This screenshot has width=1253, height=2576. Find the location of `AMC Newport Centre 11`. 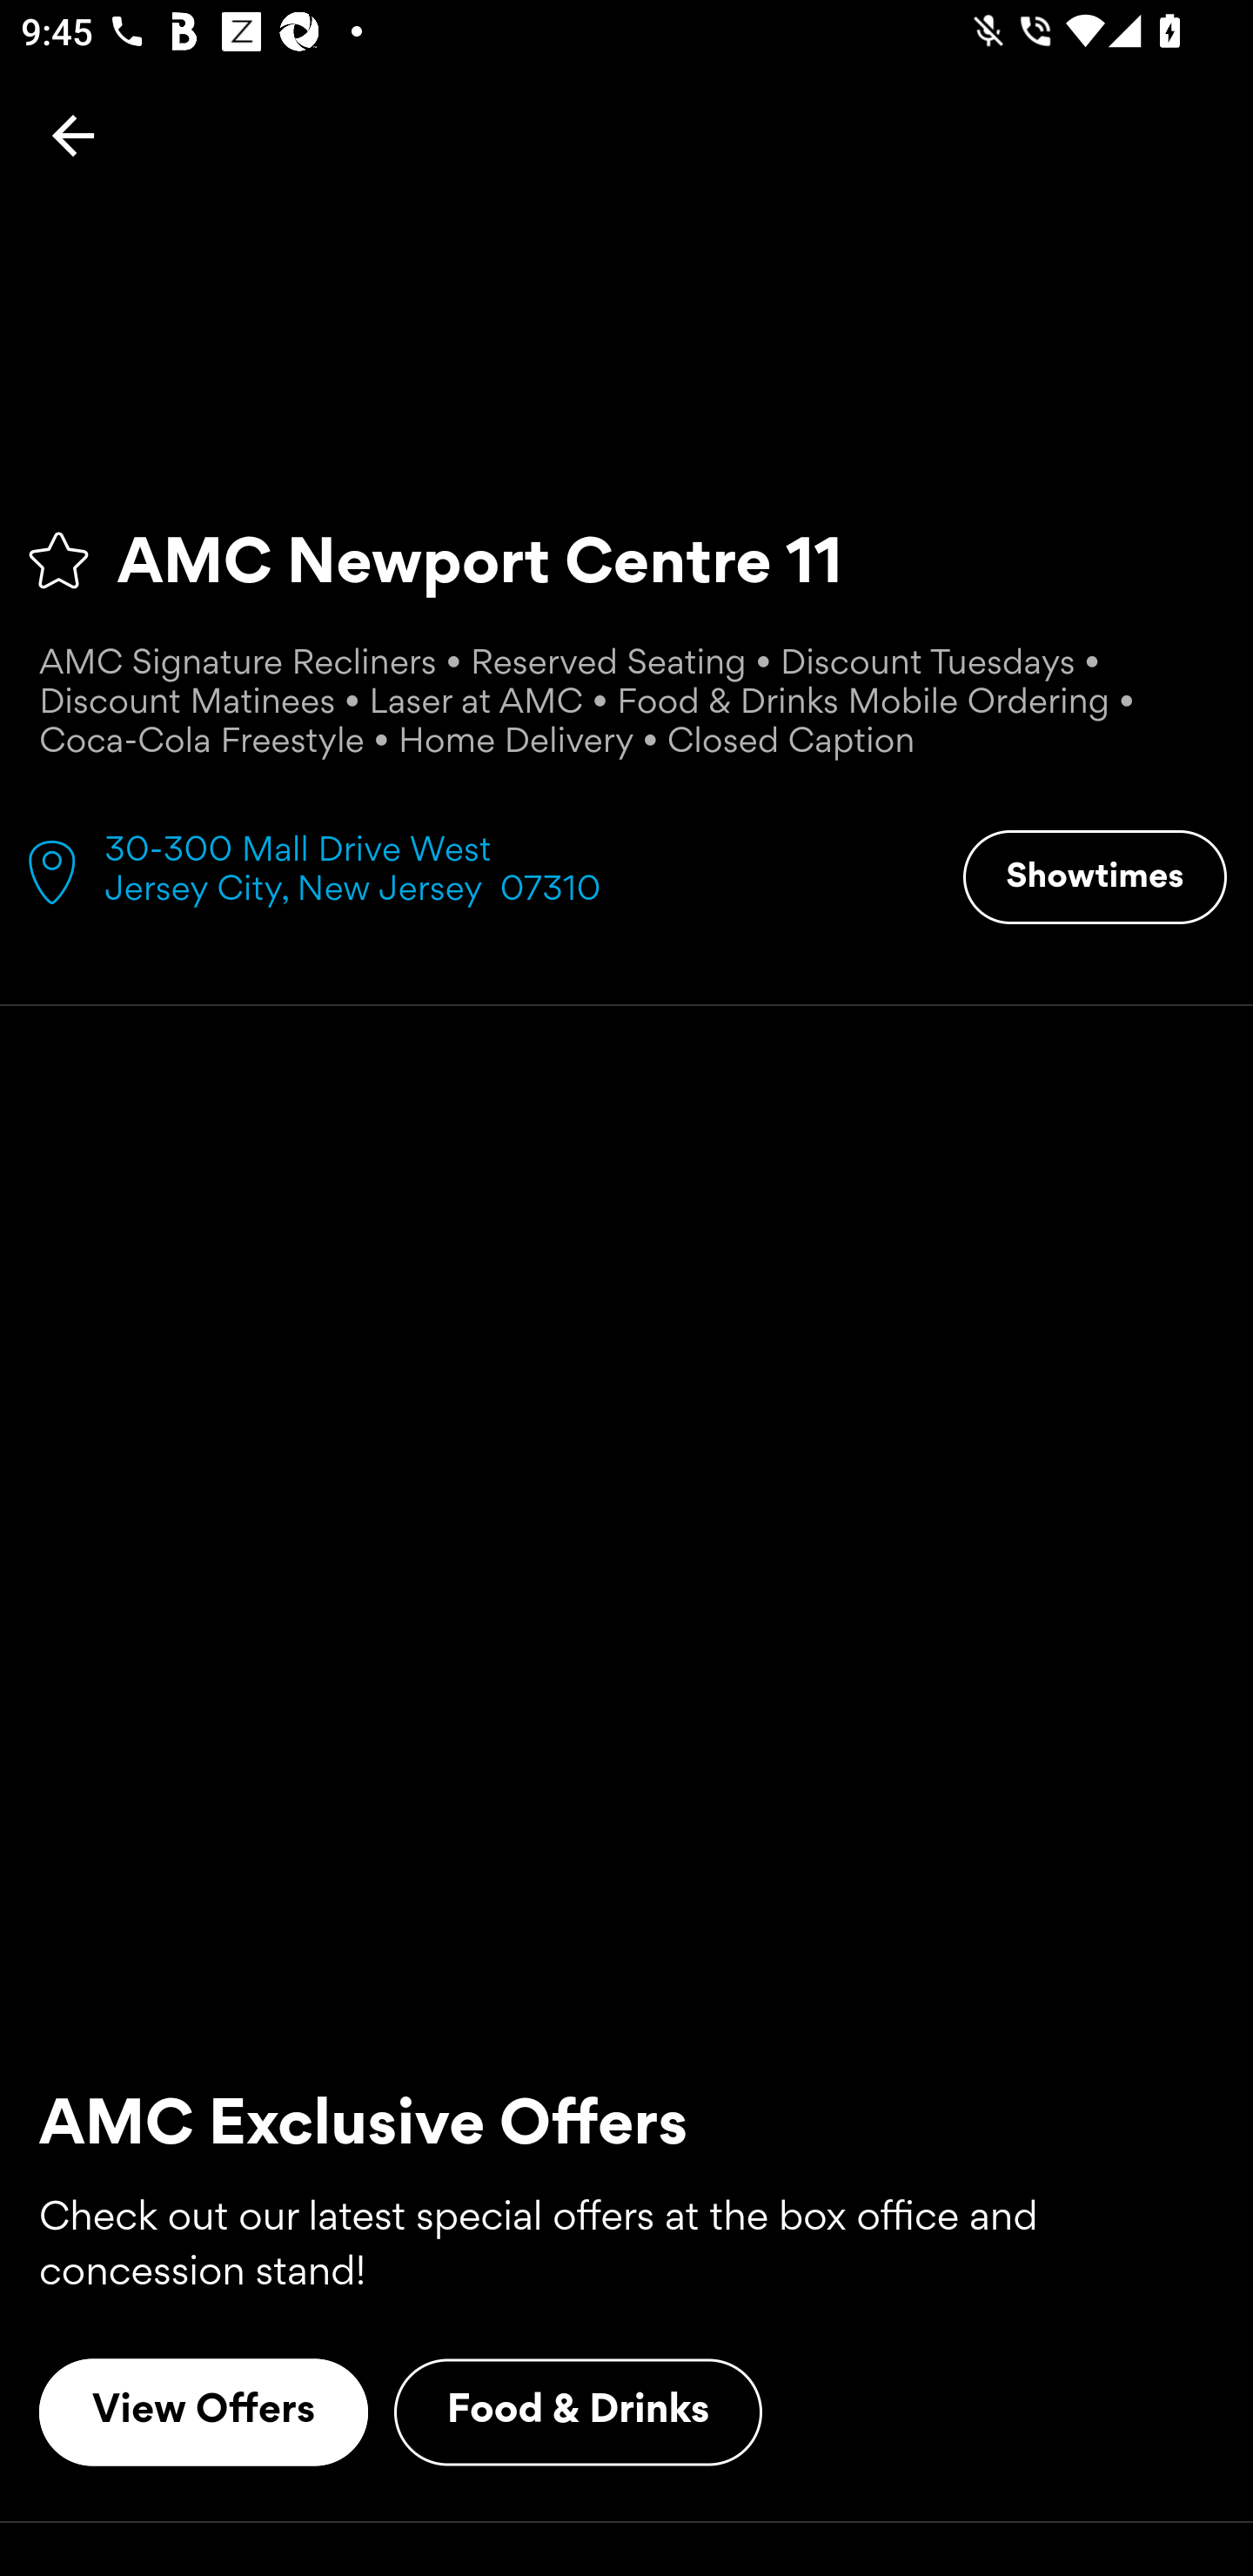

AMC Newport Centre 11 is located at coordinates (626, 560).